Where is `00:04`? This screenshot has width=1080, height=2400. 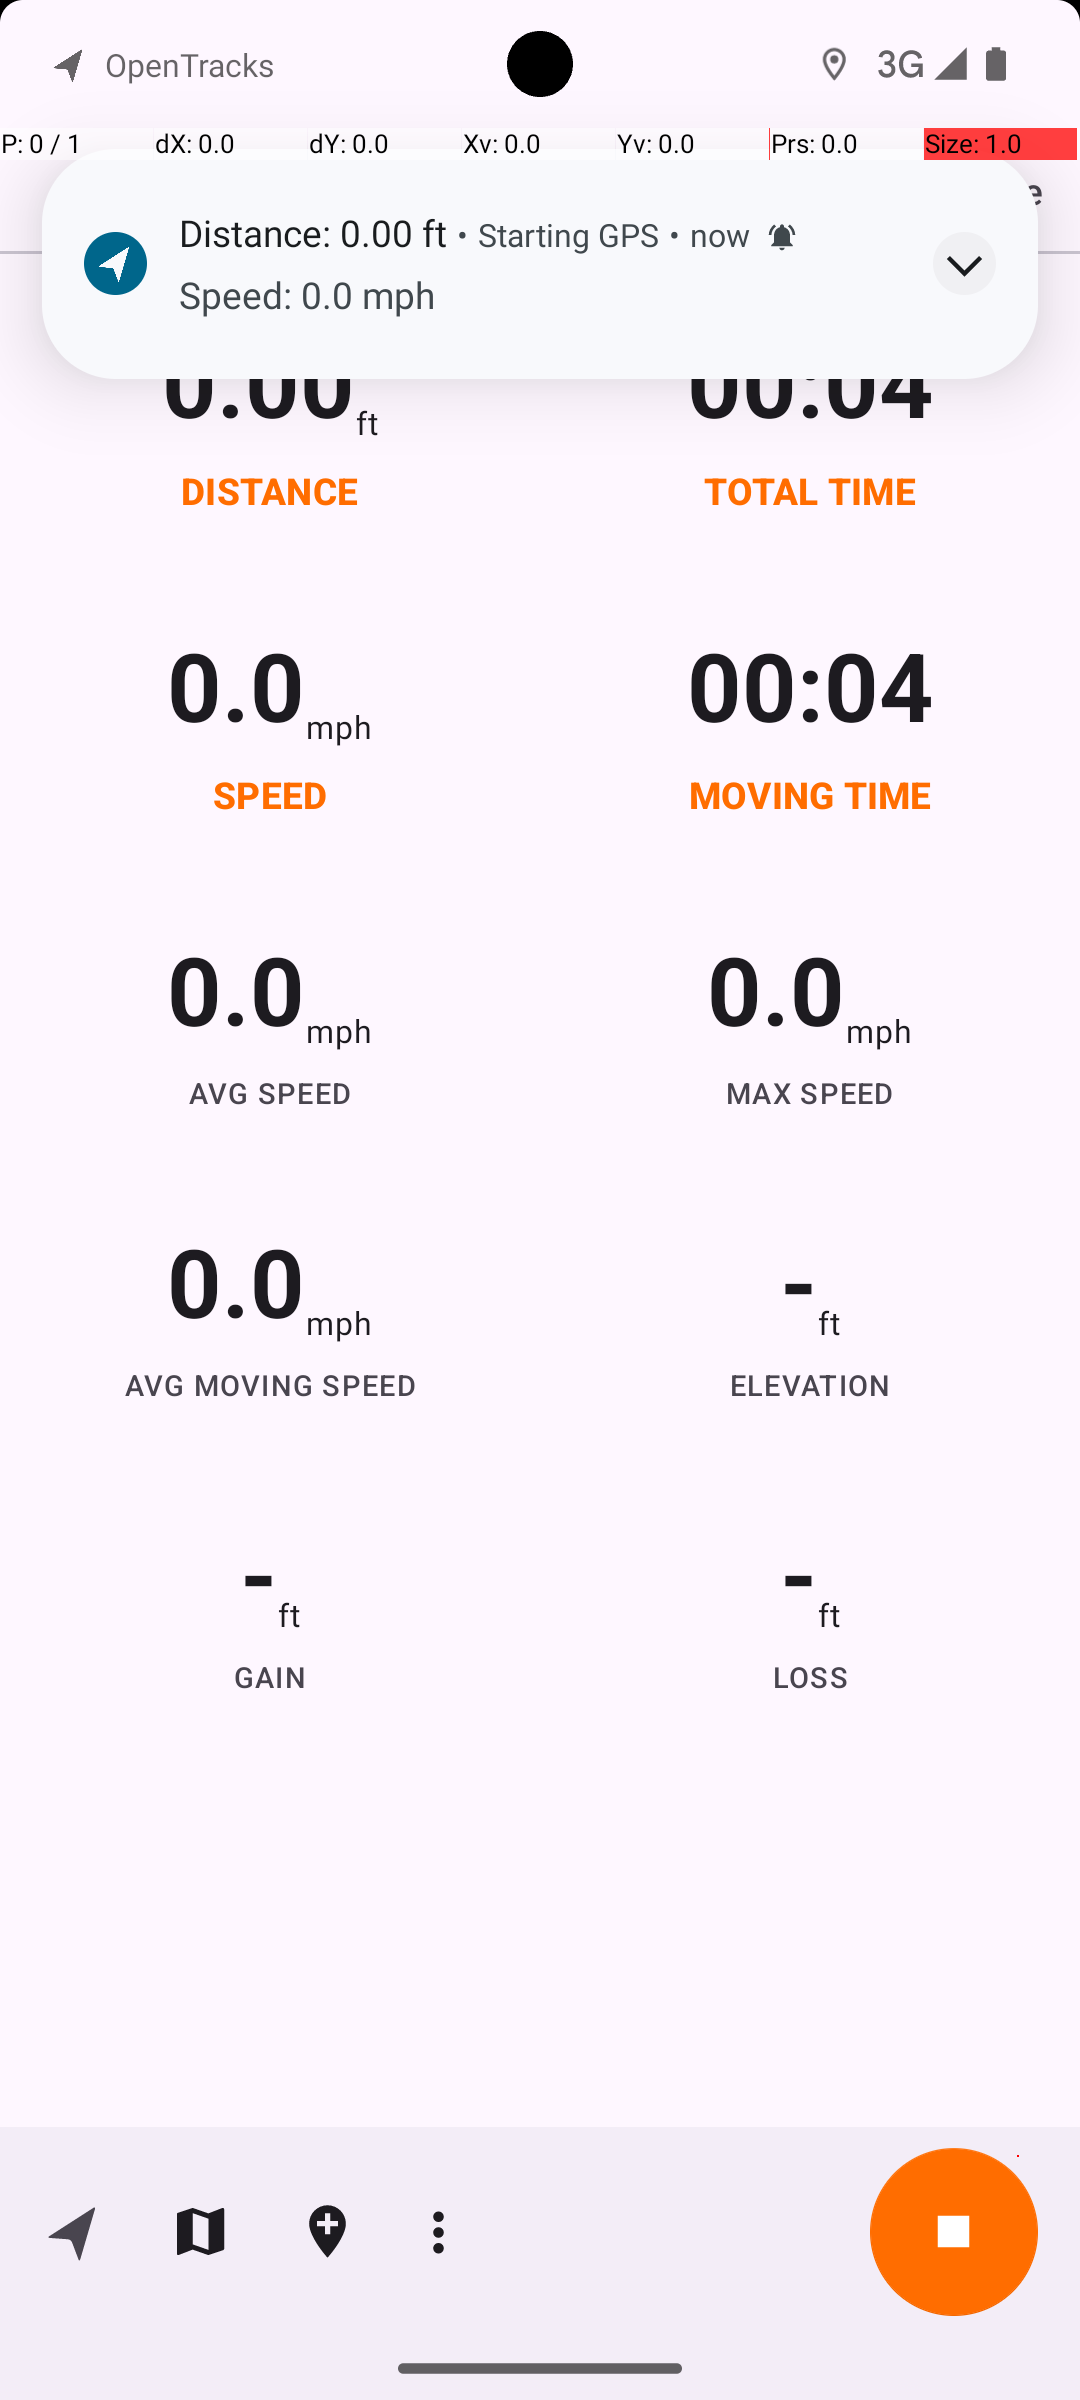
00:04 is located at coordinates (810, 380).